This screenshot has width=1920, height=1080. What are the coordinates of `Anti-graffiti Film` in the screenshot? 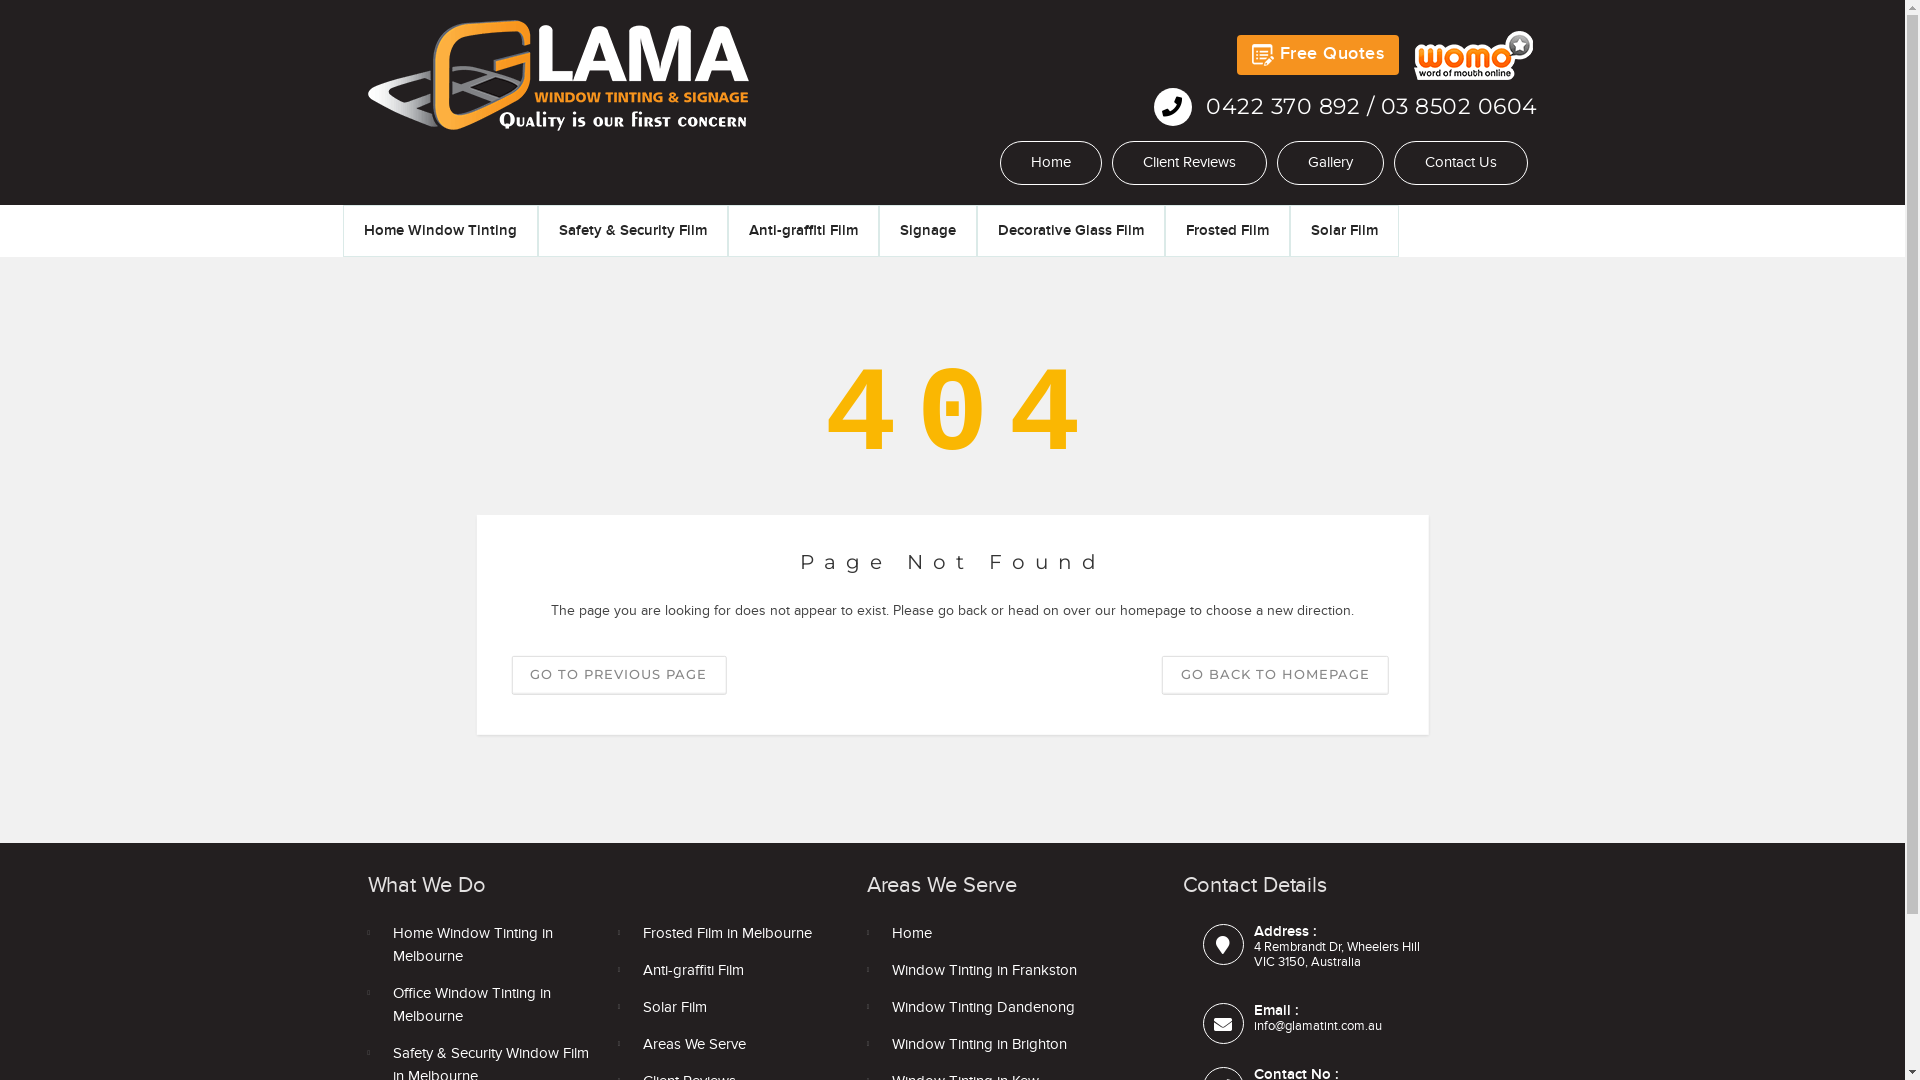 It's located at (804, 230).